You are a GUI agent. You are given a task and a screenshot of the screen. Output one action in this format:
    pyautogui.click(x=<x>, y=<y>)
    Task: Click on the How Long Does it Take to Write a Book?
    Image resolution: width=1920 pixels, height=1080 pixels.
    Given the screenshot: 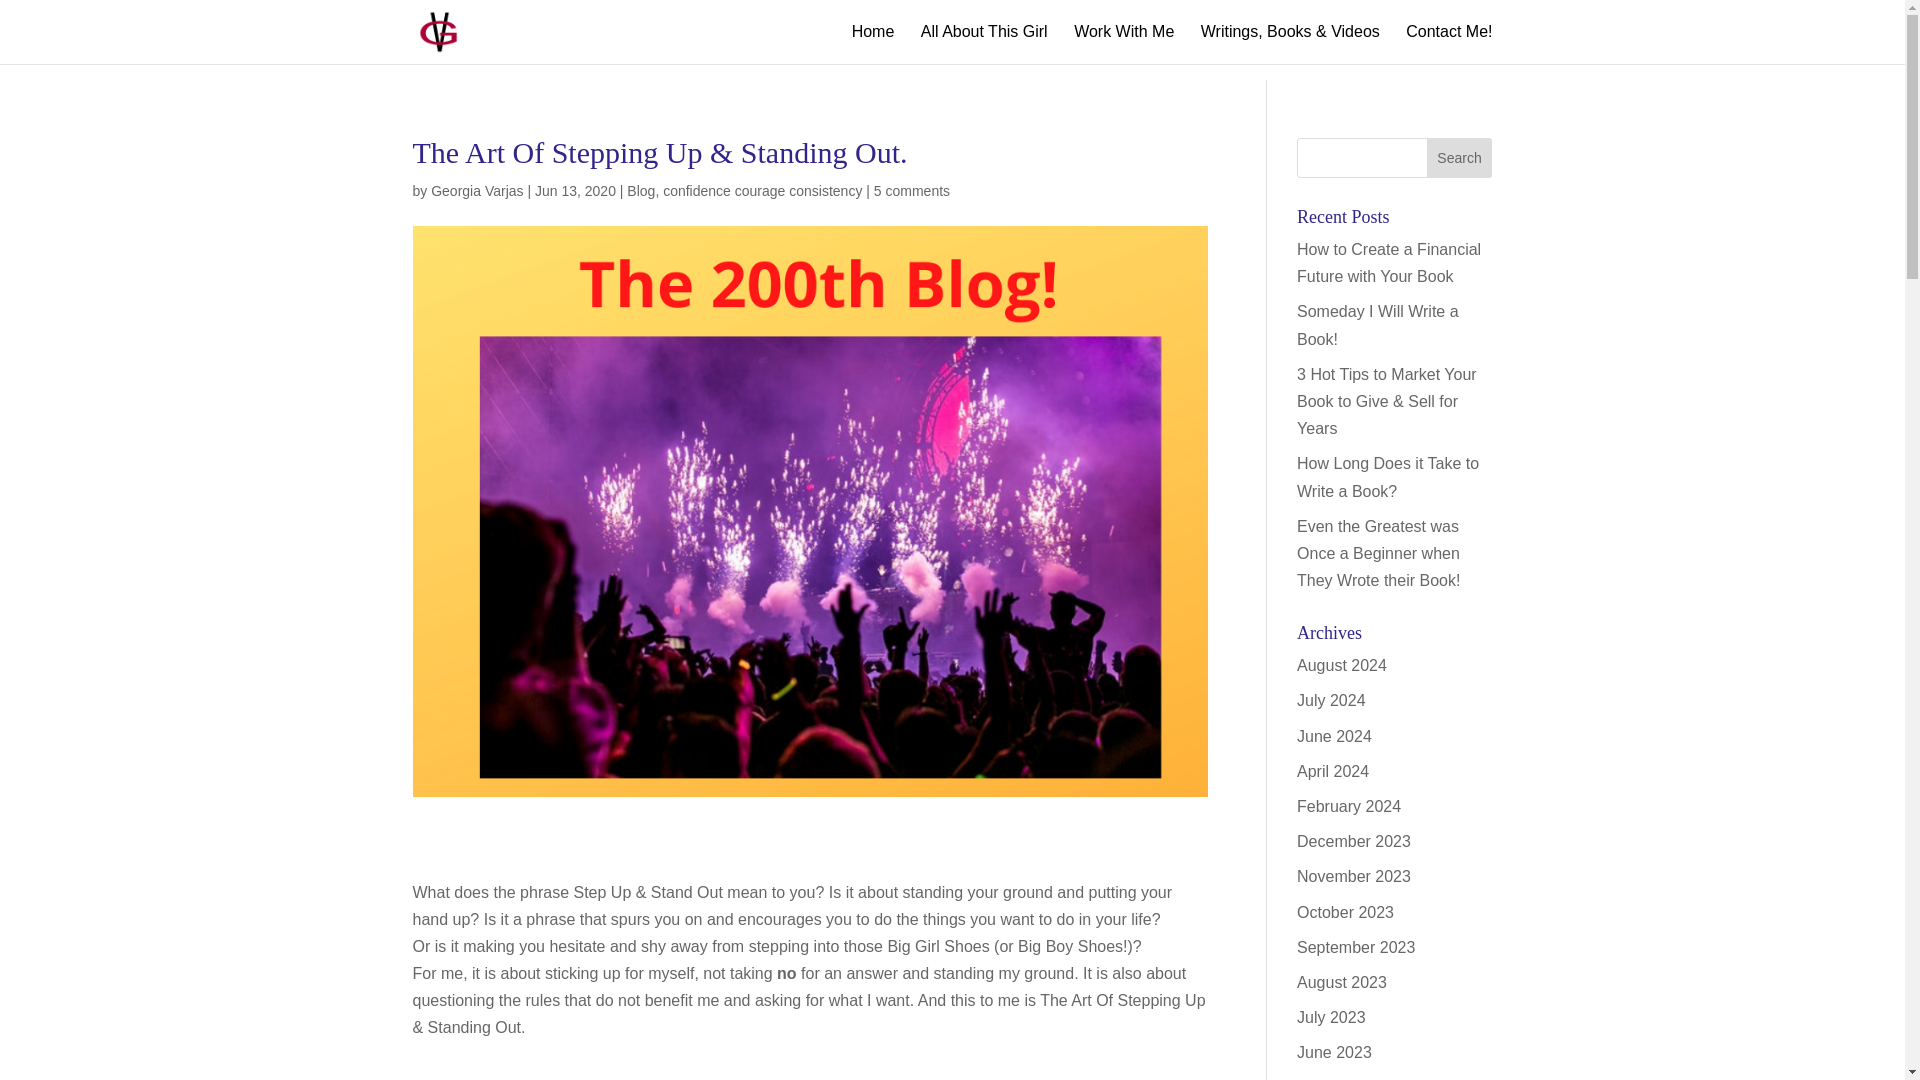 What is the action you would take?
    pyautogui.click(x=1388, y=476)
    